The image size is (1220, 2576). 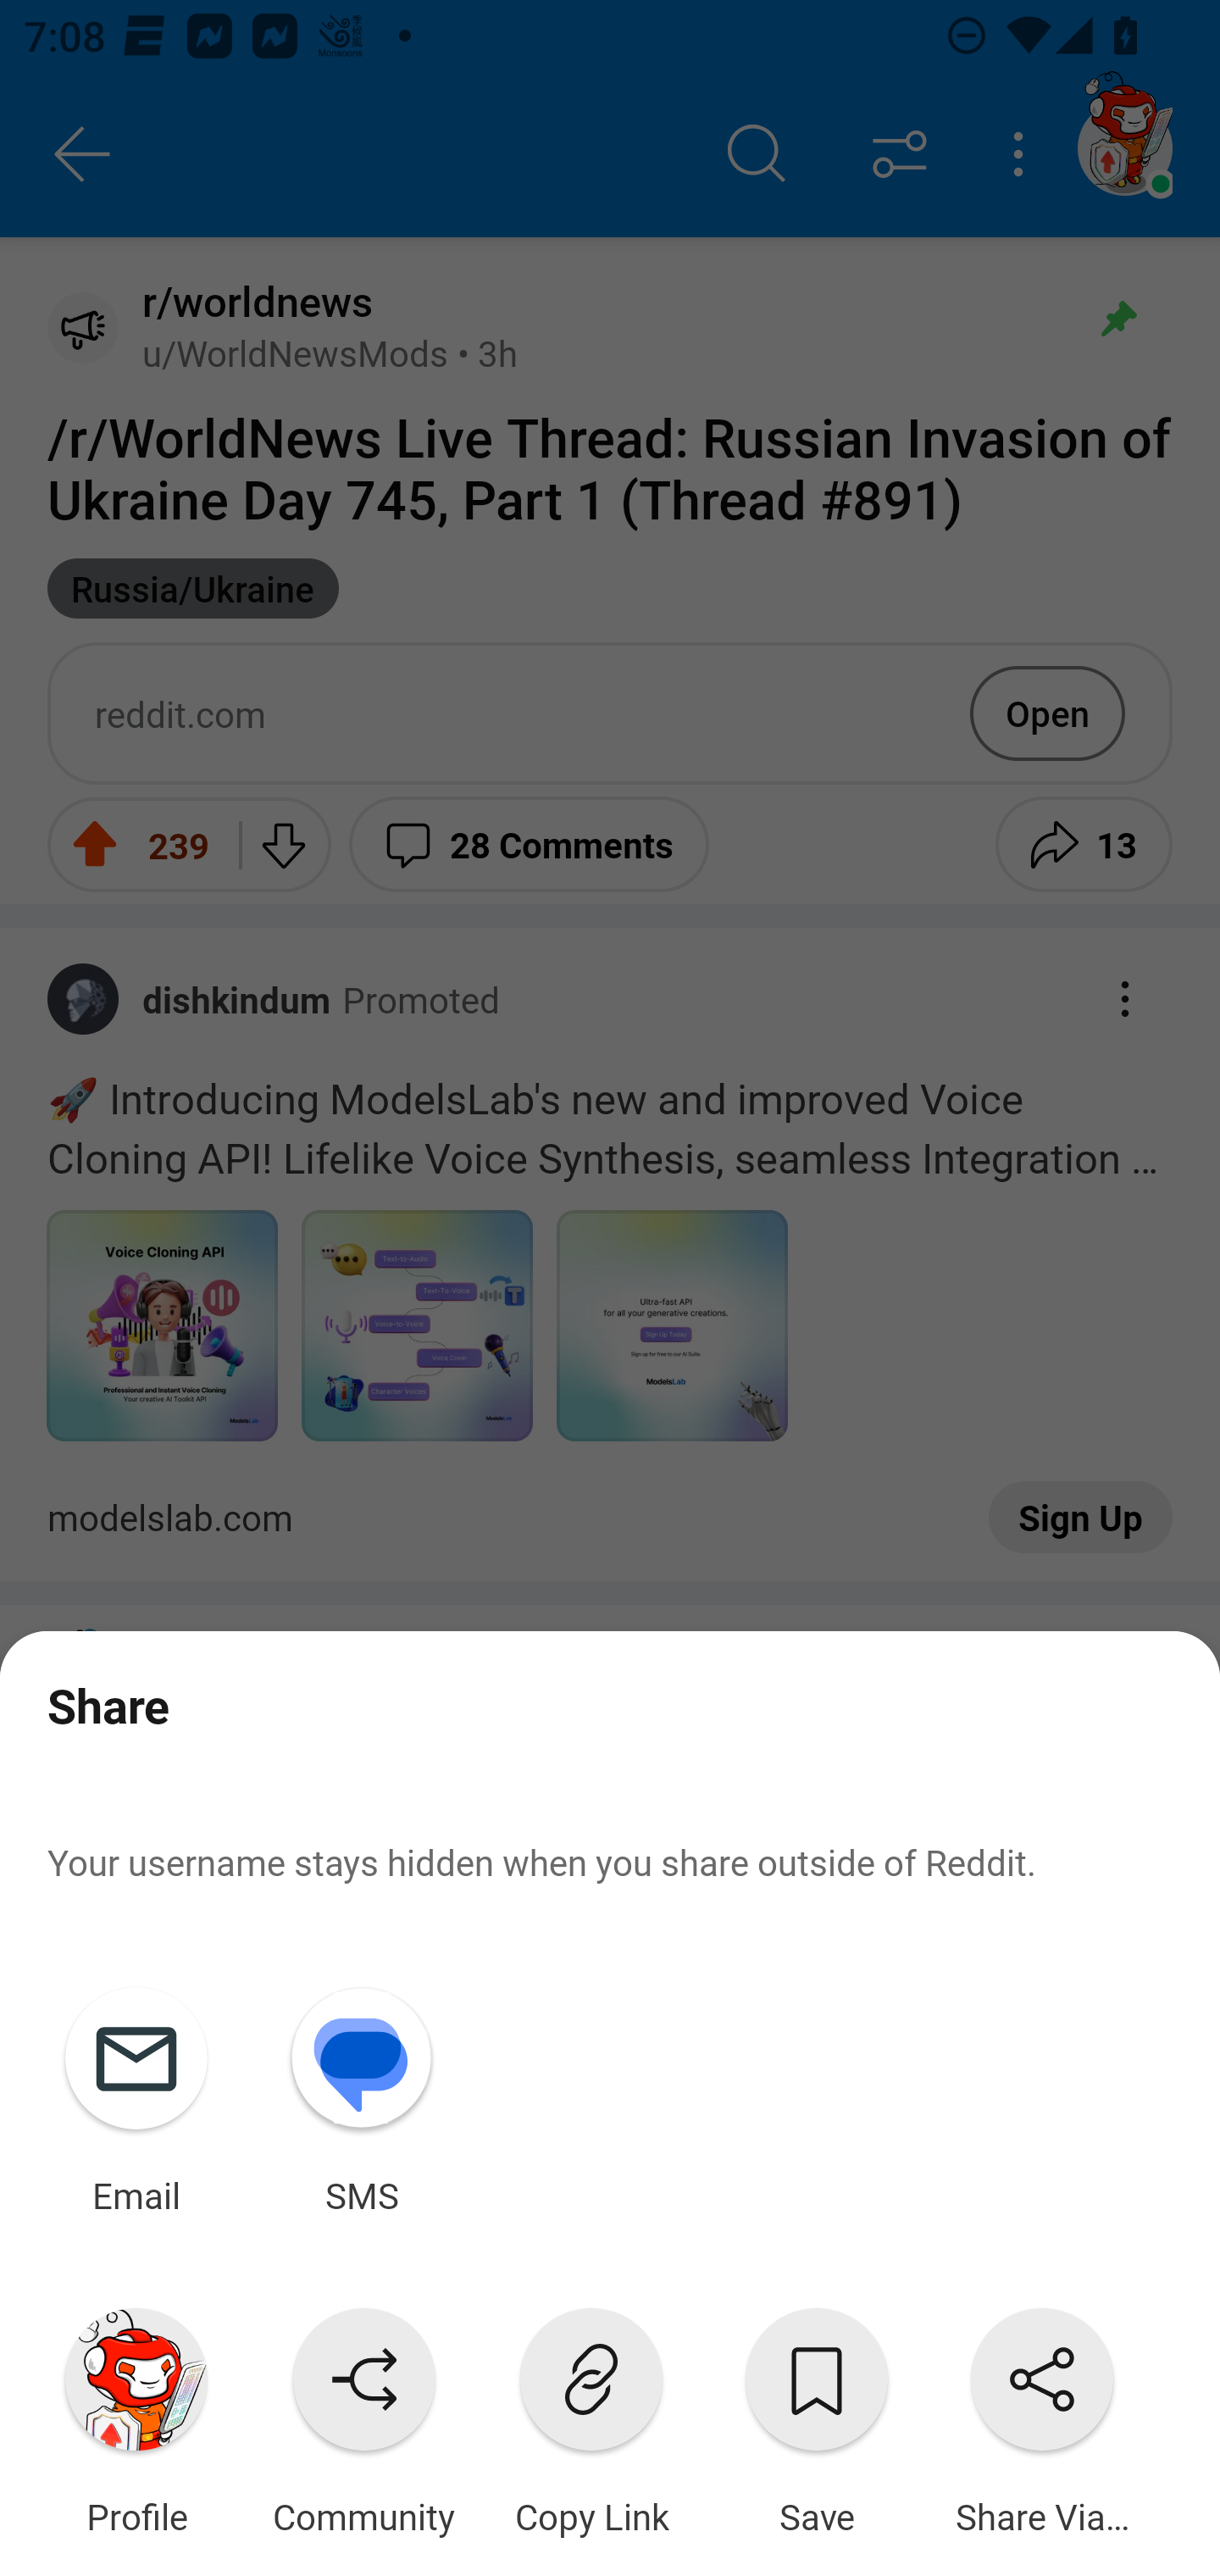 I want to click on Profile, so click(x=136, y=2415).